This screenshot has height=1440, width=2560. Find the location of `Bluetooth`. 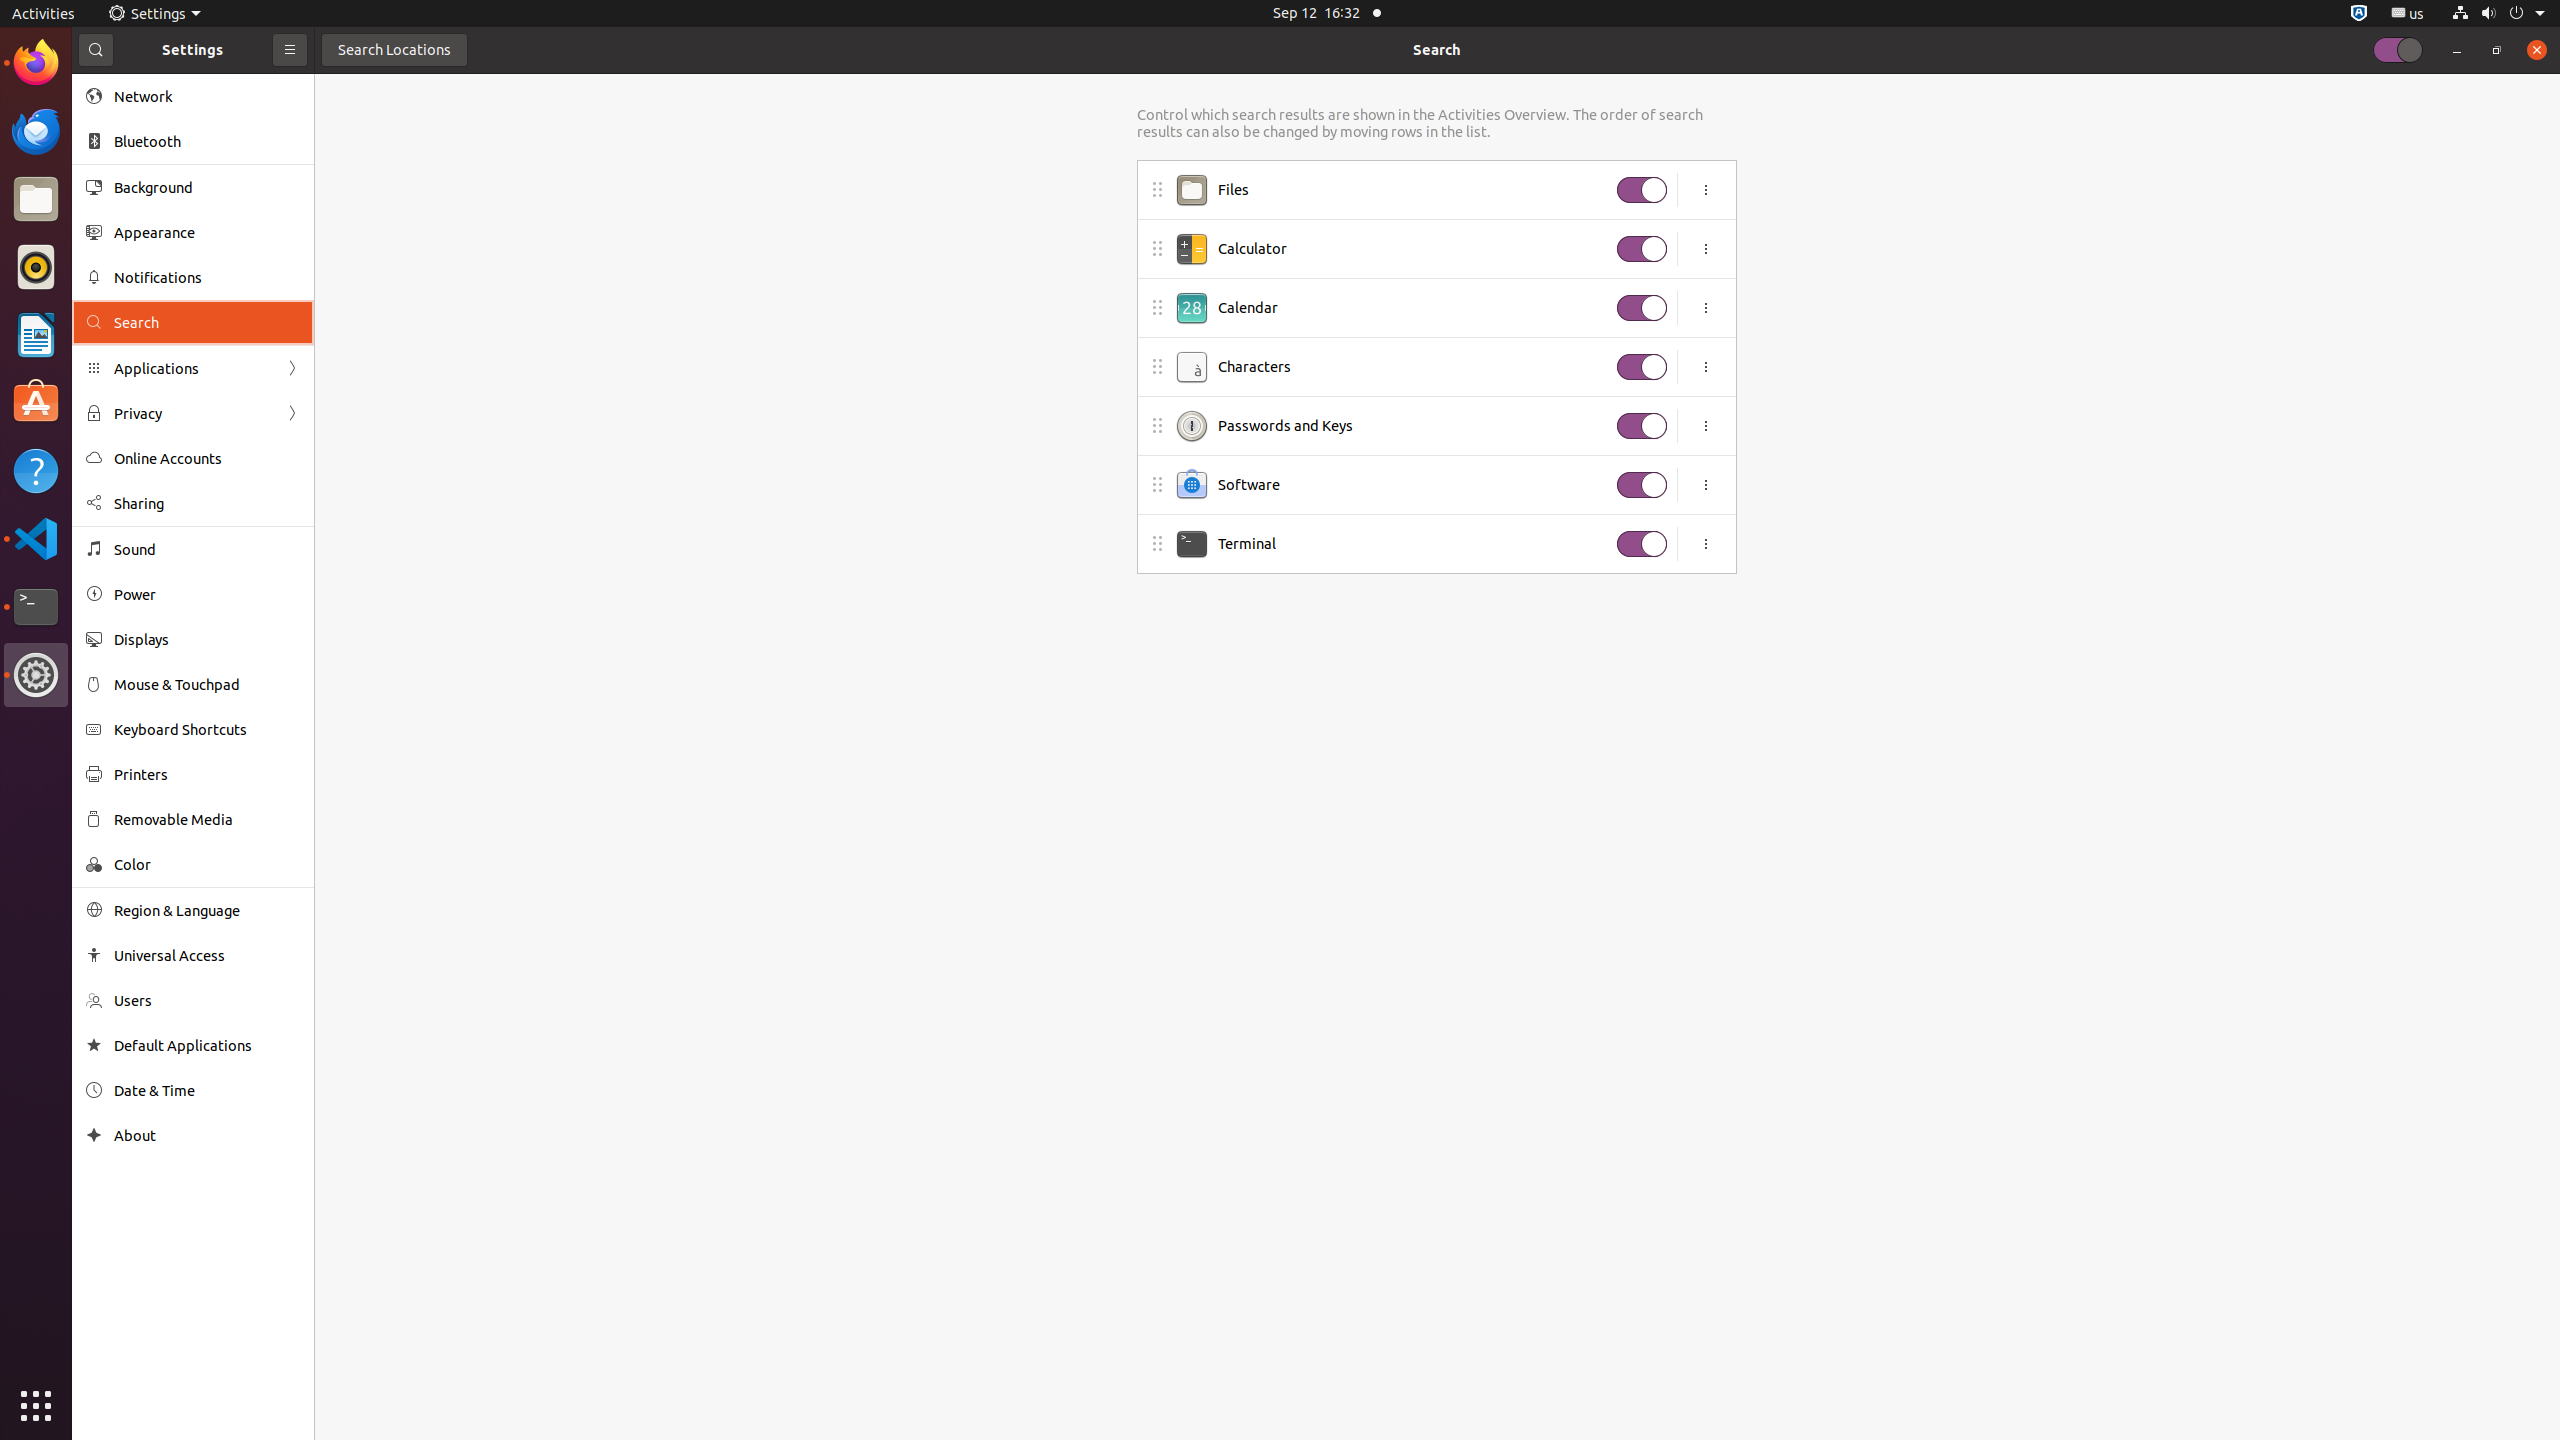

Bluetooth is located at coordinates (207, 142).